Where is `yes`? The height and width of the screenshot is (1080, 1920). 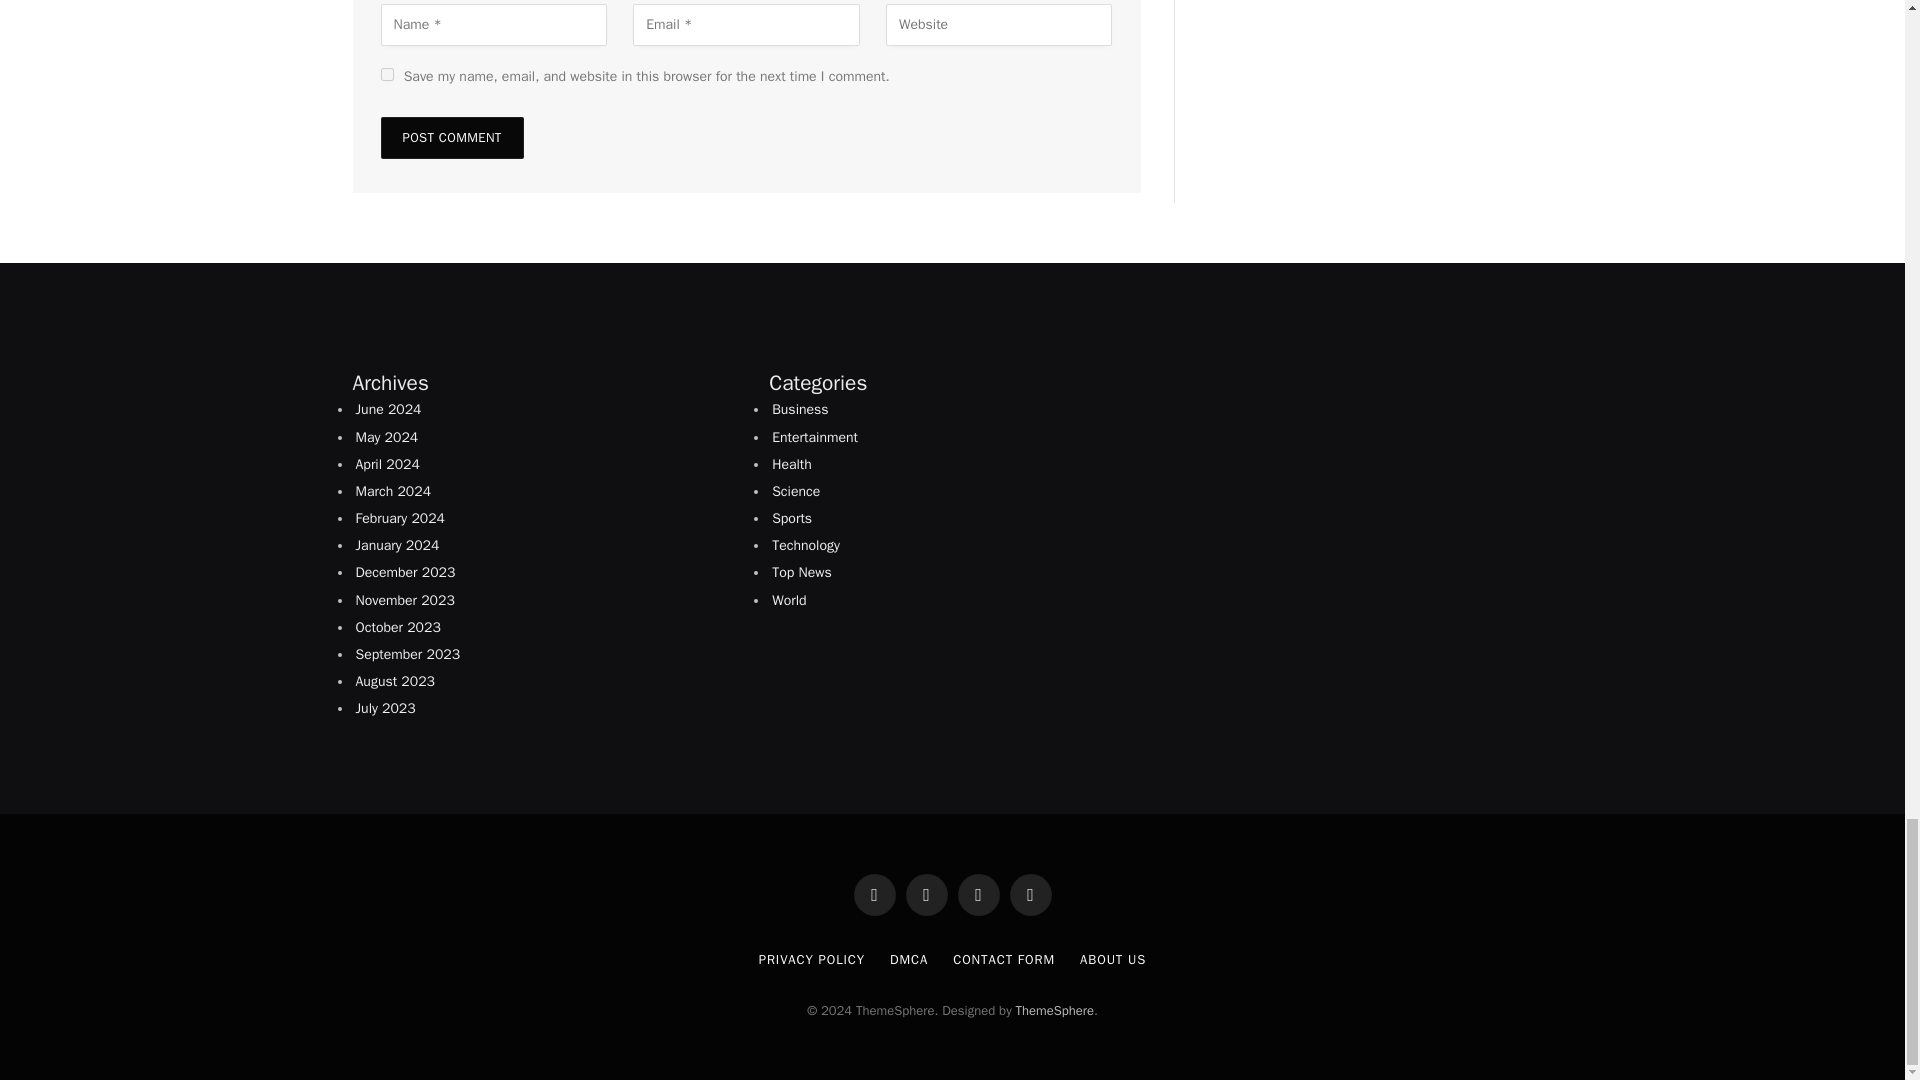 yes is located at coordinates (386, 74).